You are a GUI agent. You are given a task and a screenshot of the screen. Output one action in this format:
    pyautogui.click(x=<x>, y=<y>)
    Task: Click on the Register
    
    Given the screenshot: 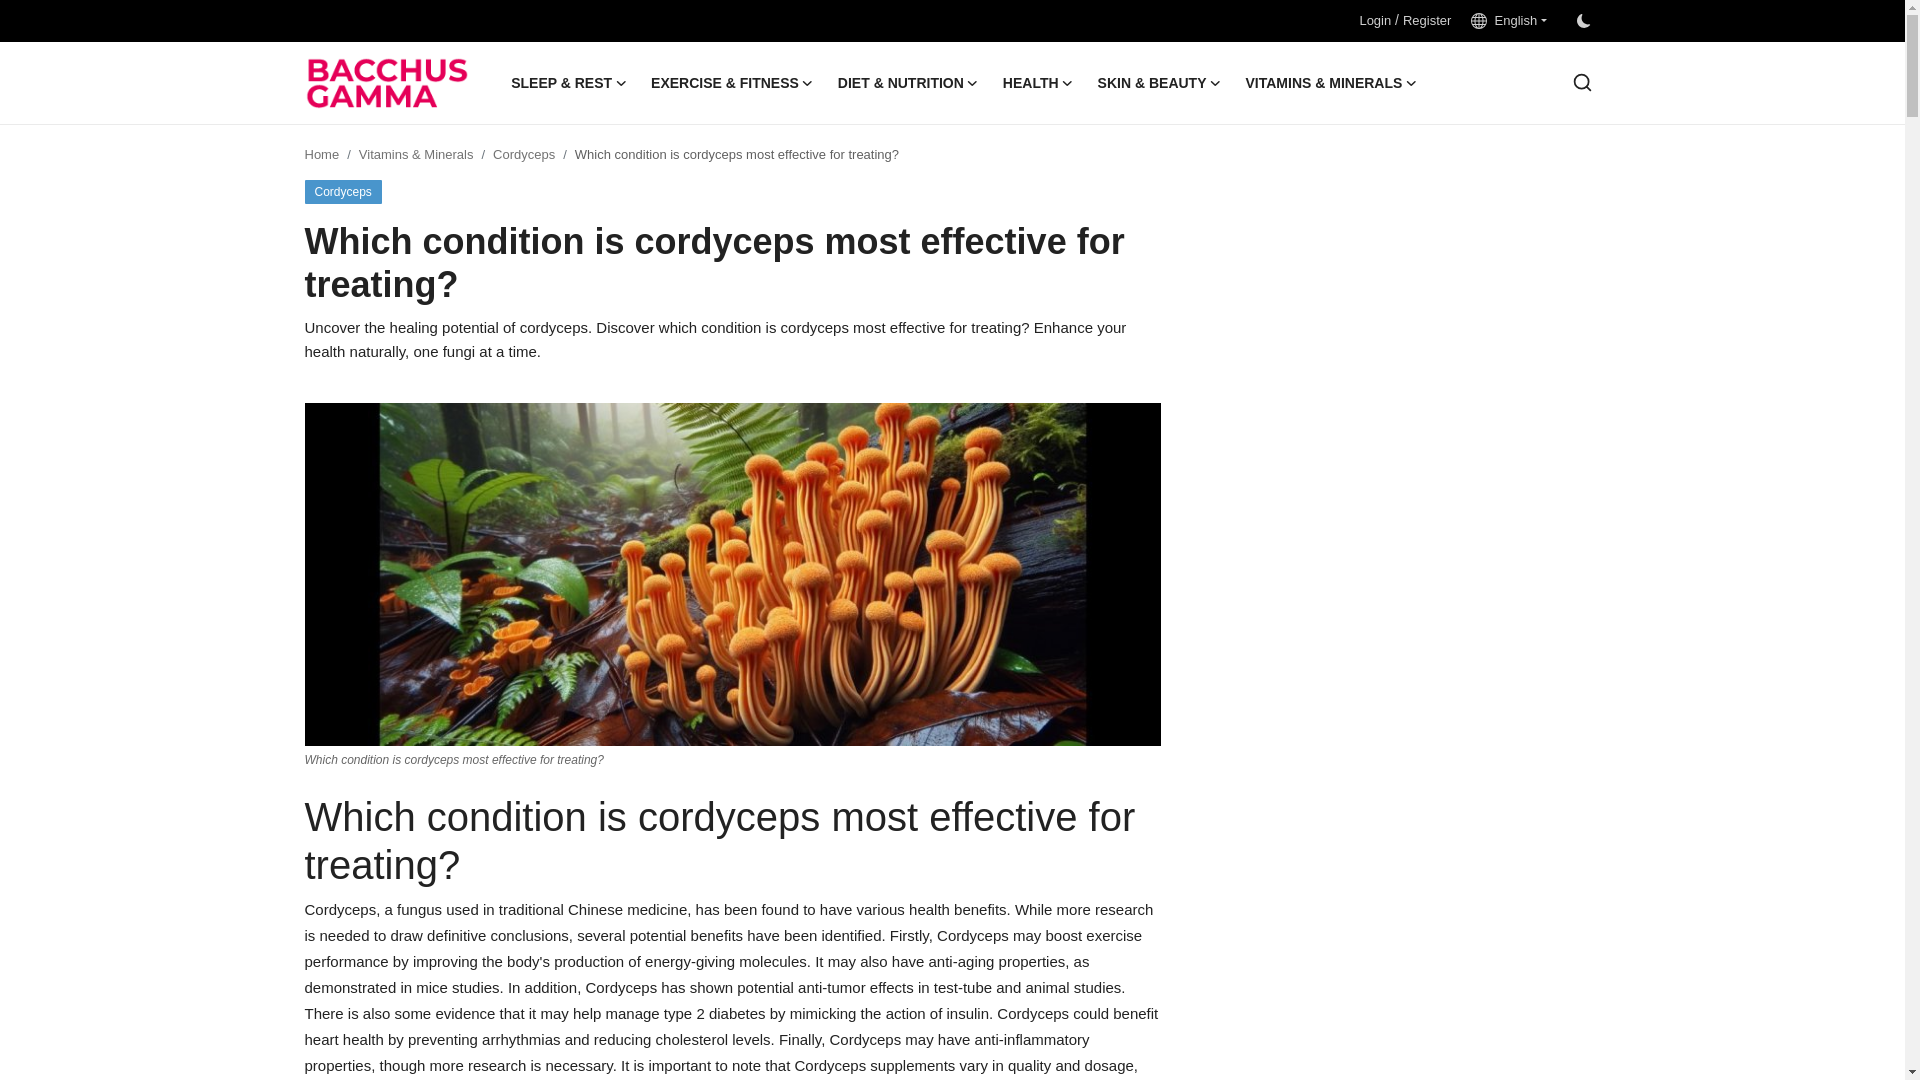 What is the action you would take?
    pyautogui.click(x=1427, y=20)
    